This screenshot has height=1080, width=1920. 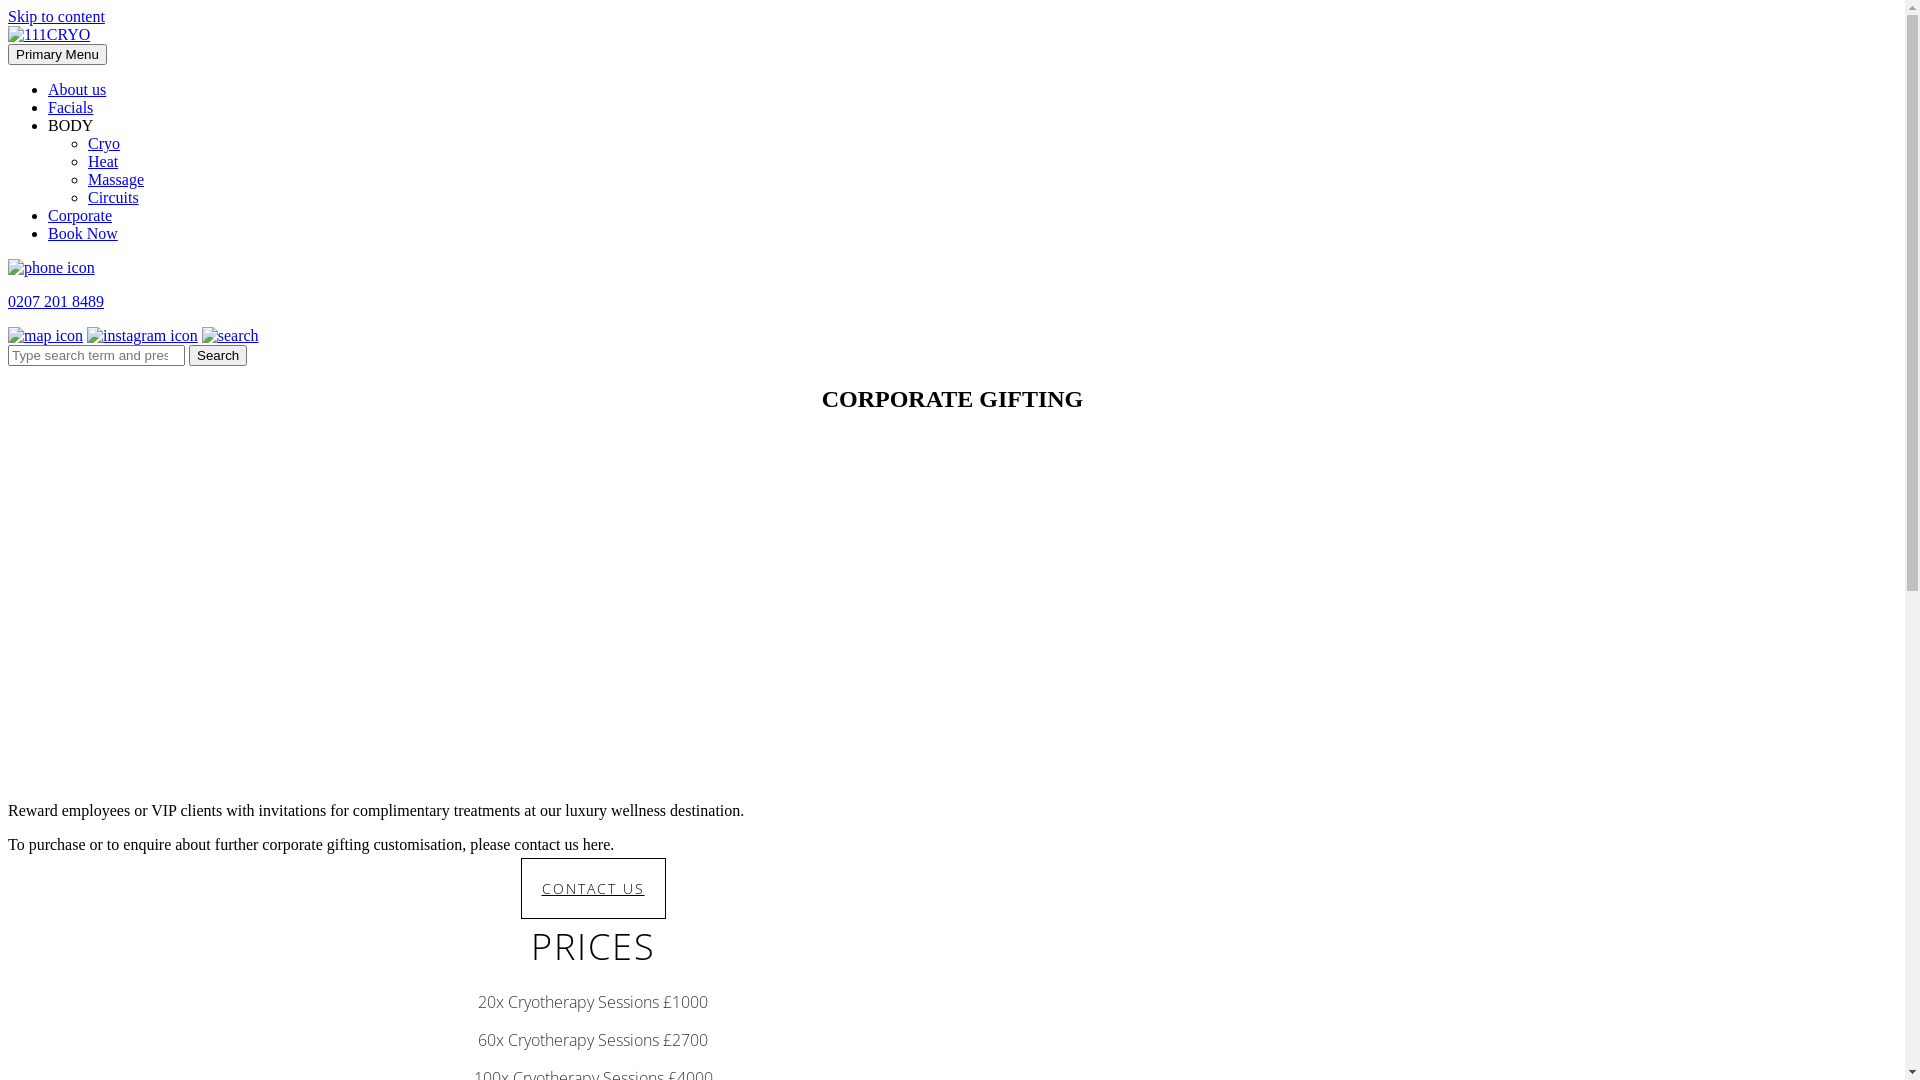 What do you see at coordinates (114, 198) in the screenshot?
I see `Circuits` at bounding box center [114, 198].